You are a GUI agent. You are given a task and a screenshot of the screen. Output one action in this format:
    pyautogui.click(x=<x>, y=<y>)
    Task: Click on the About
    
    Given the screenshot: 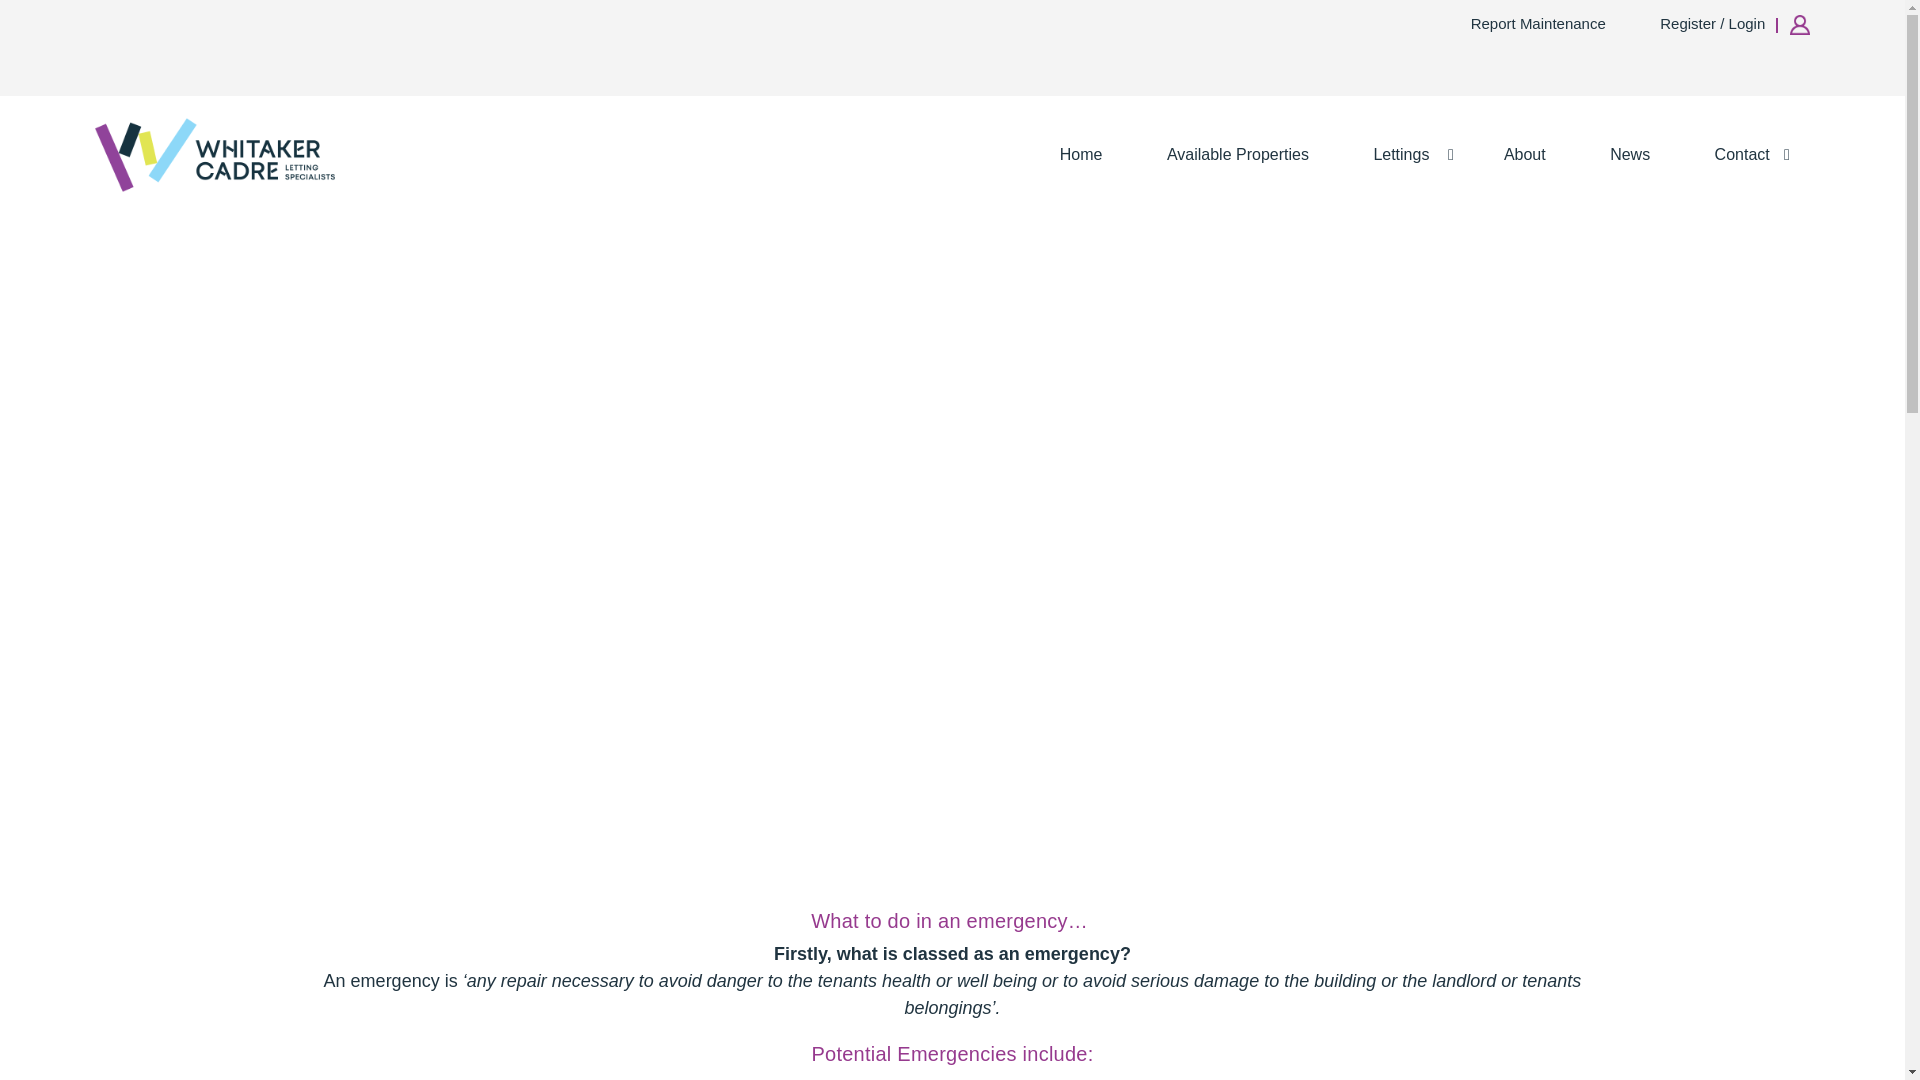 What is the action you would take?
    pyautogui.click(x=1525, y=154)
    